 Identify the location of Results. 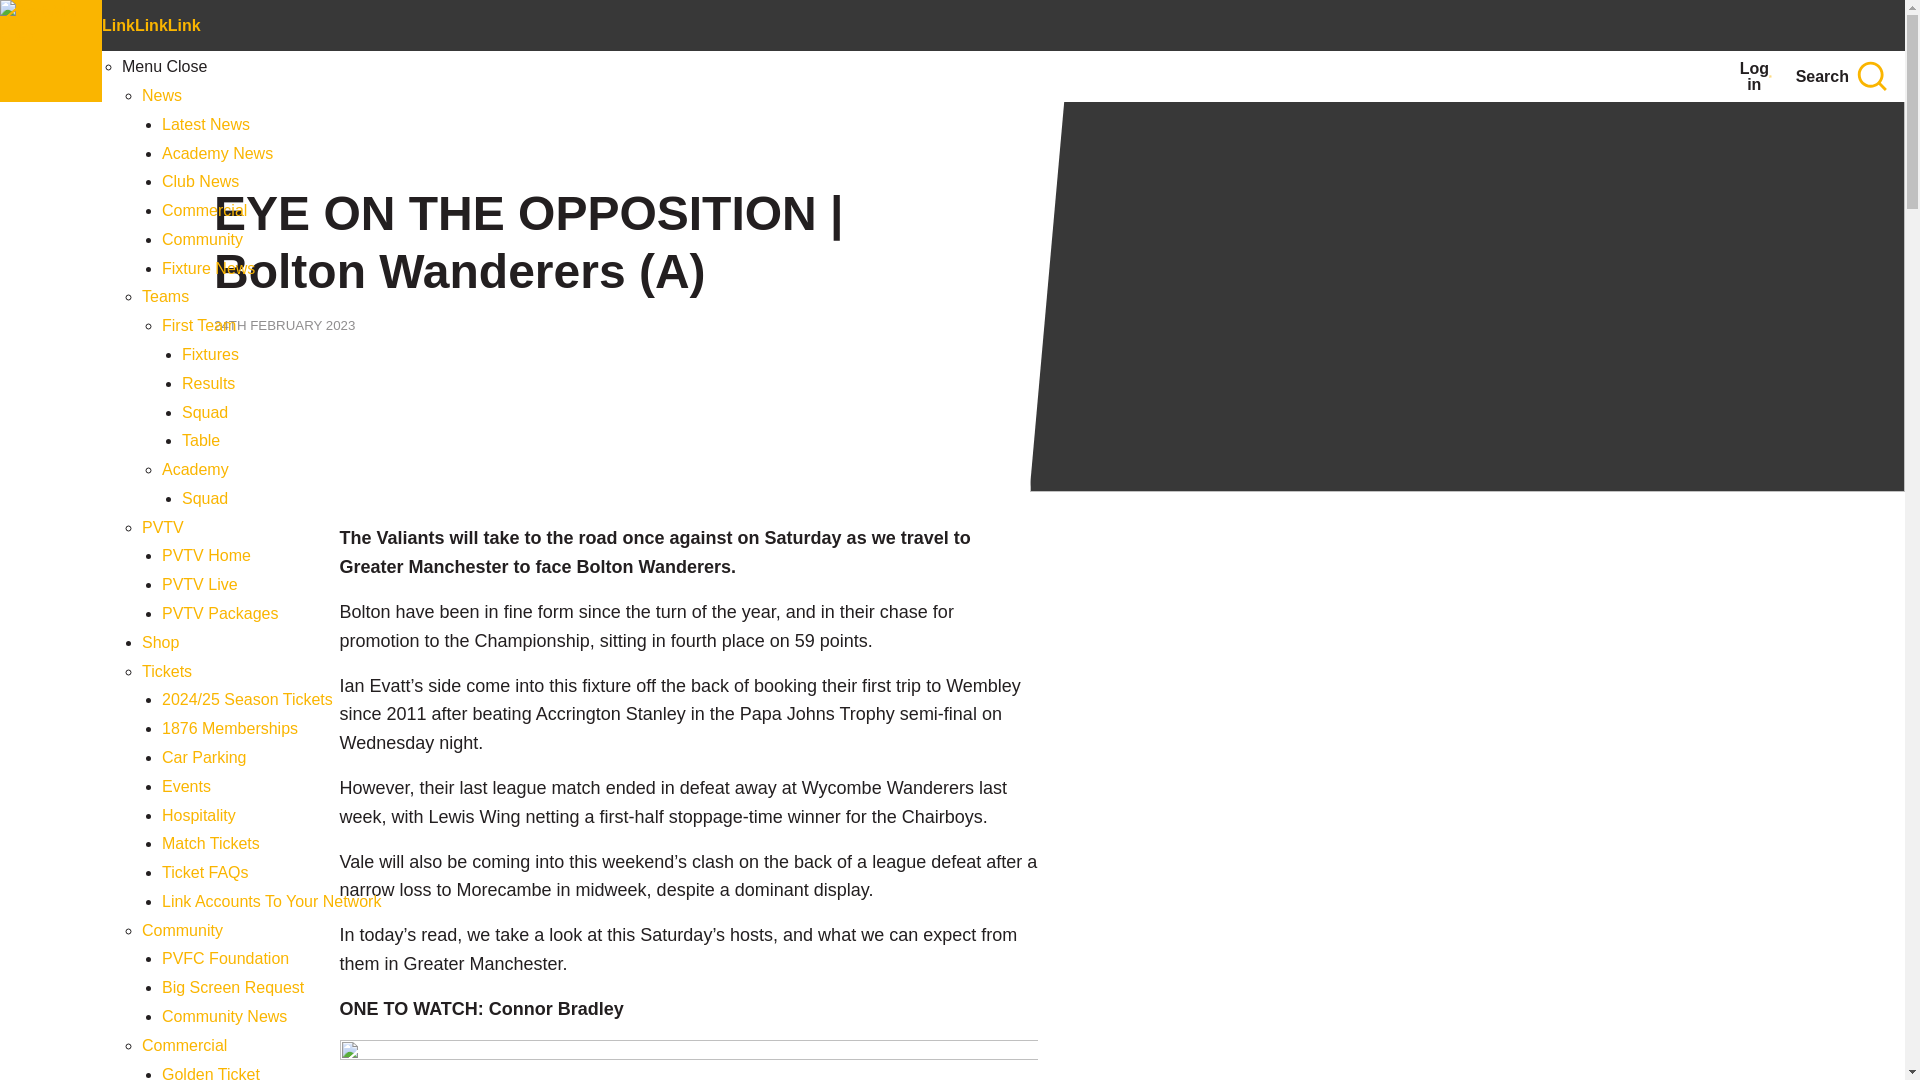
(208, 383).